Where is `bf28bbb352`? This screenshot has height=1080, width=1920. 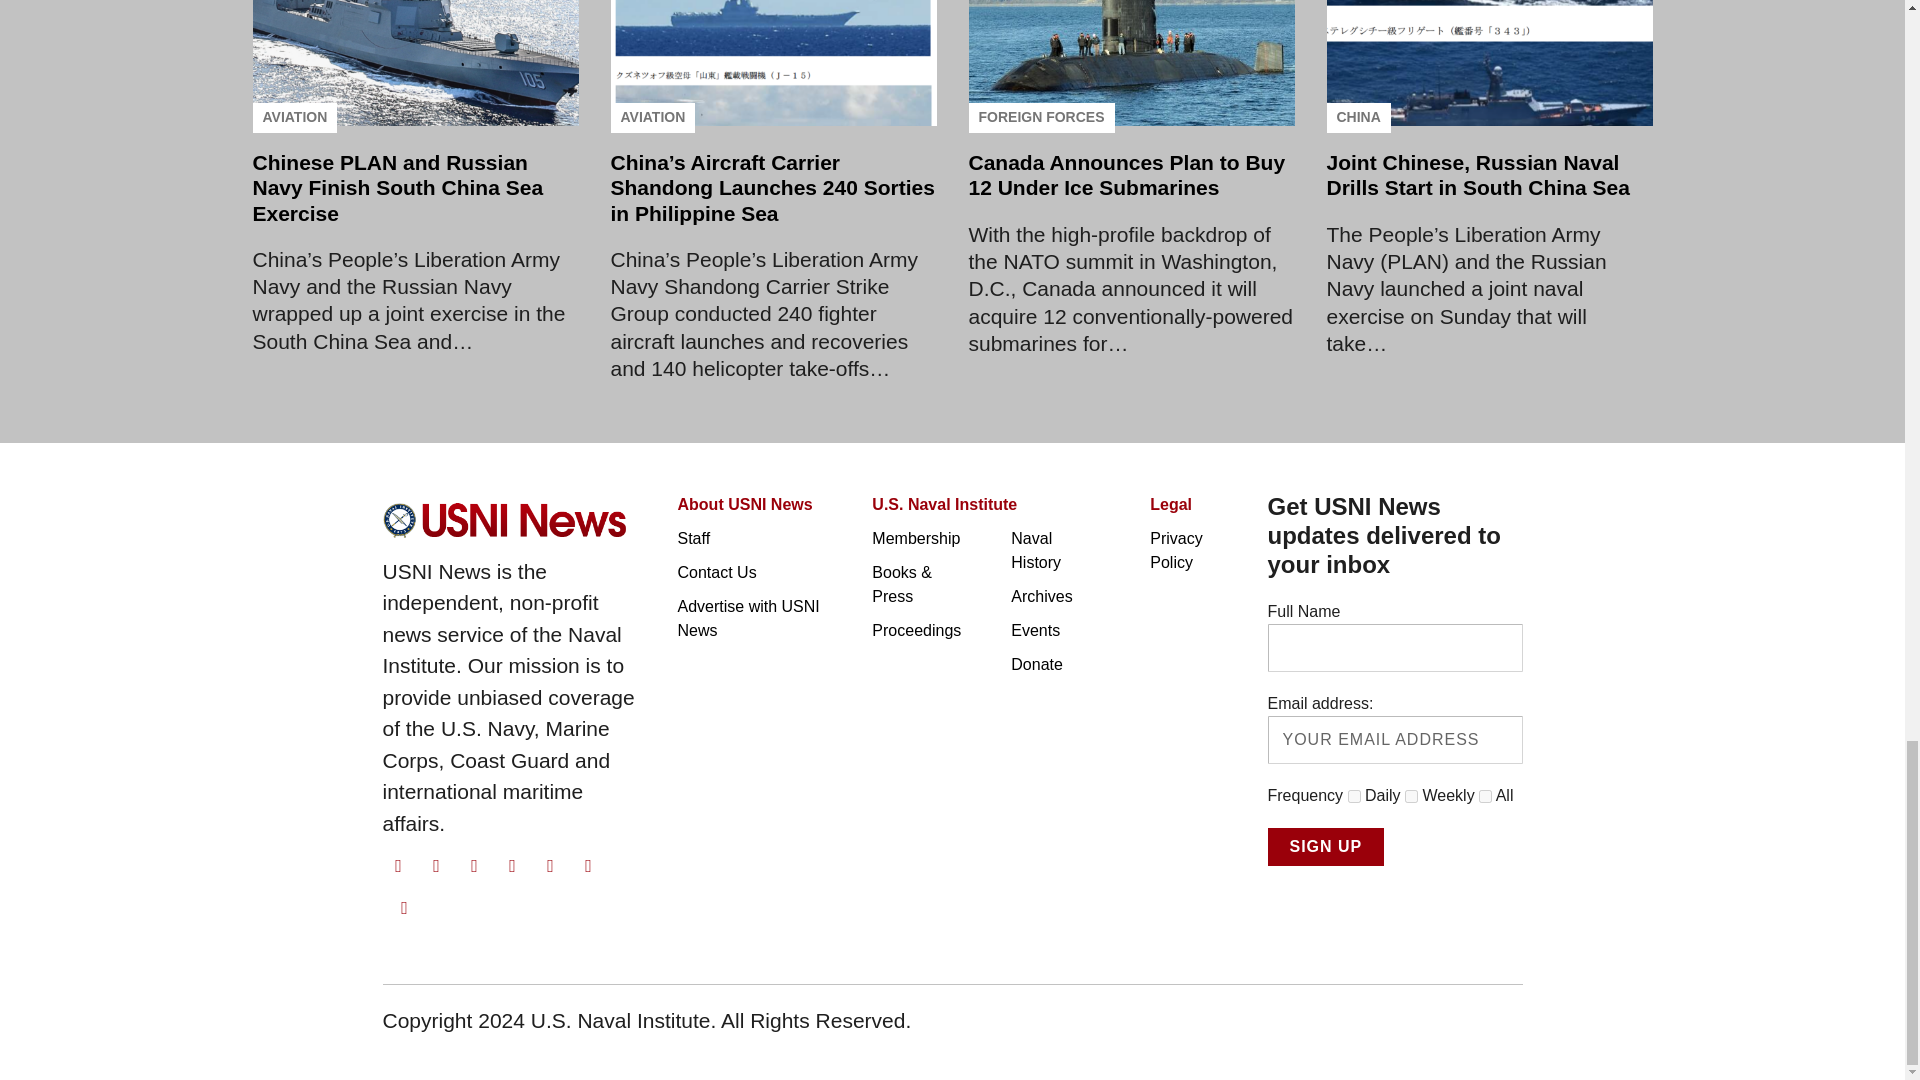
bf28bbb352 is located at coordinates (1412, 796).